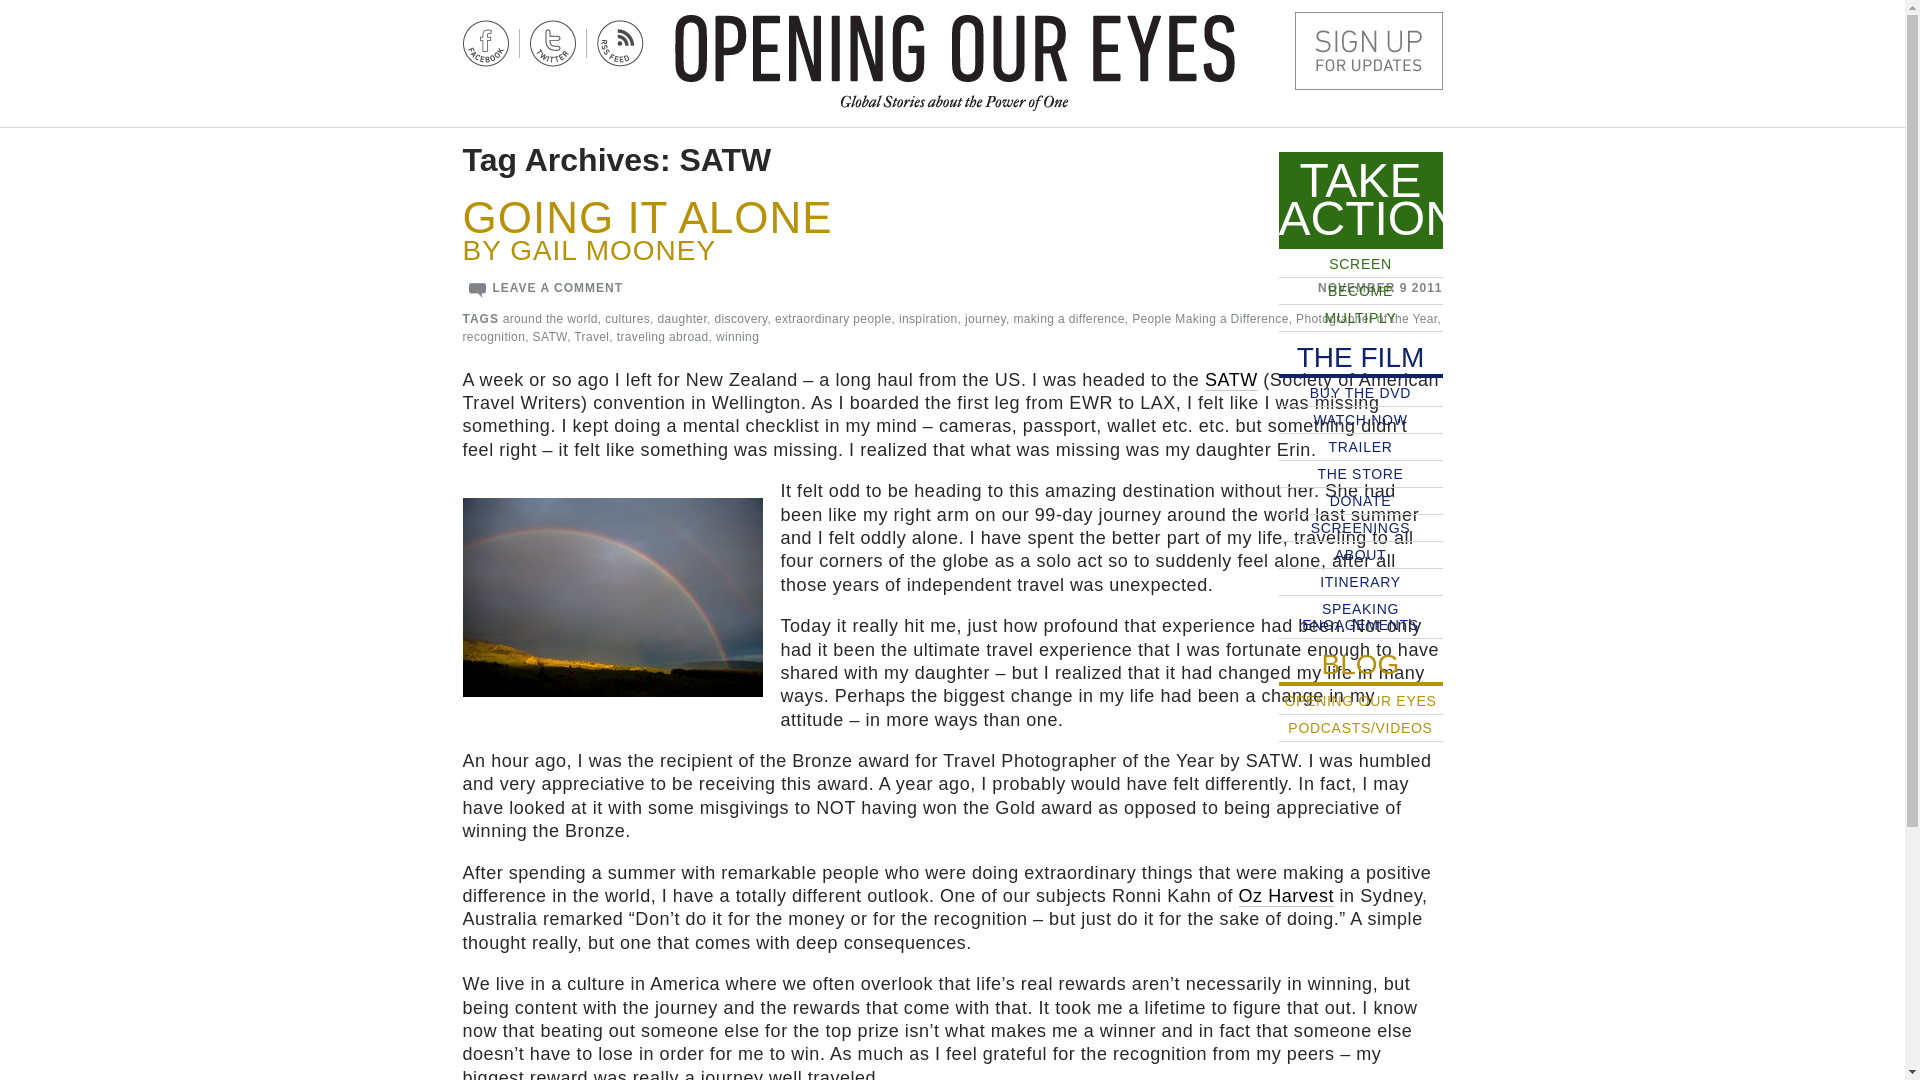 Image resolution: width=1920 pixels, height=1080 pixels. Describe the element at coordinates (683, 319) in the screenshot. I see `daughter` at that location.